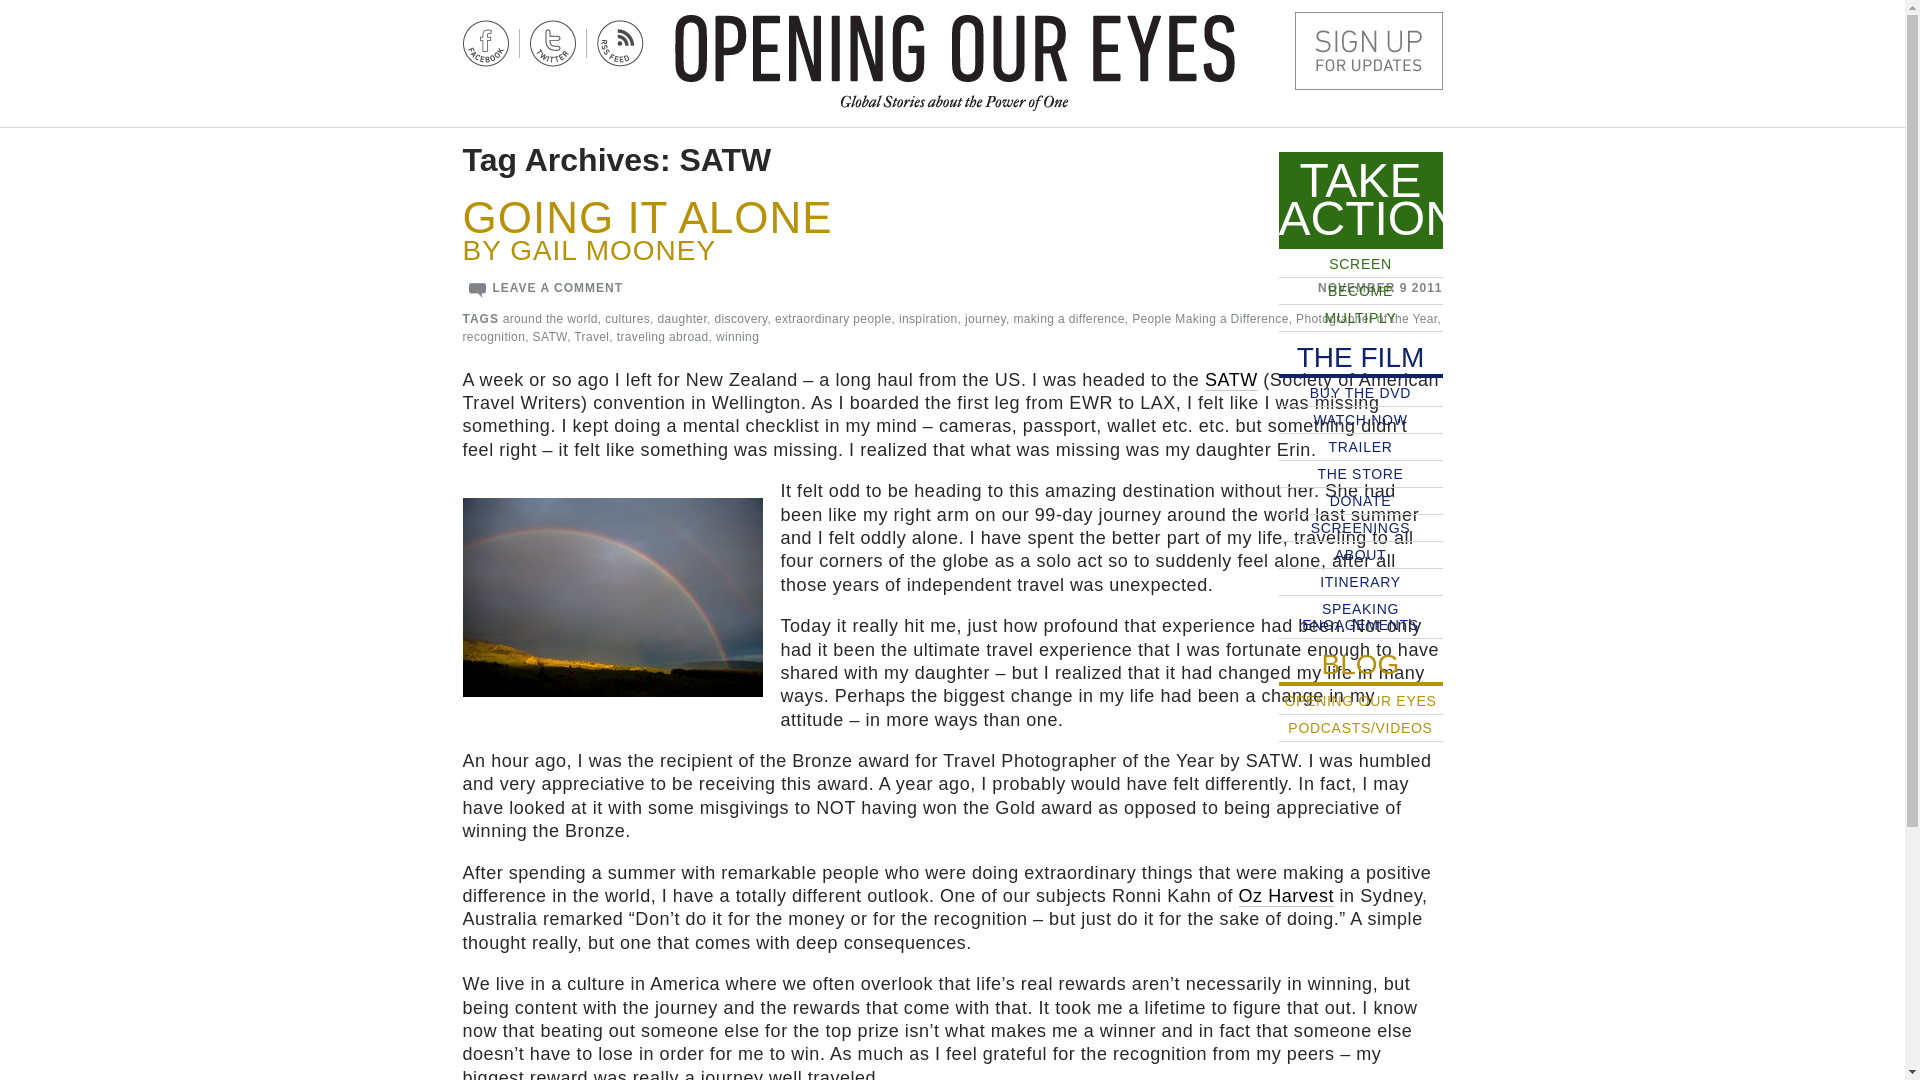 Image resolution: width=1920 pixels, height=1080 pixels. Describe the element at coordinates (683, 319) in the screenshot. I see `daughter` at that location.